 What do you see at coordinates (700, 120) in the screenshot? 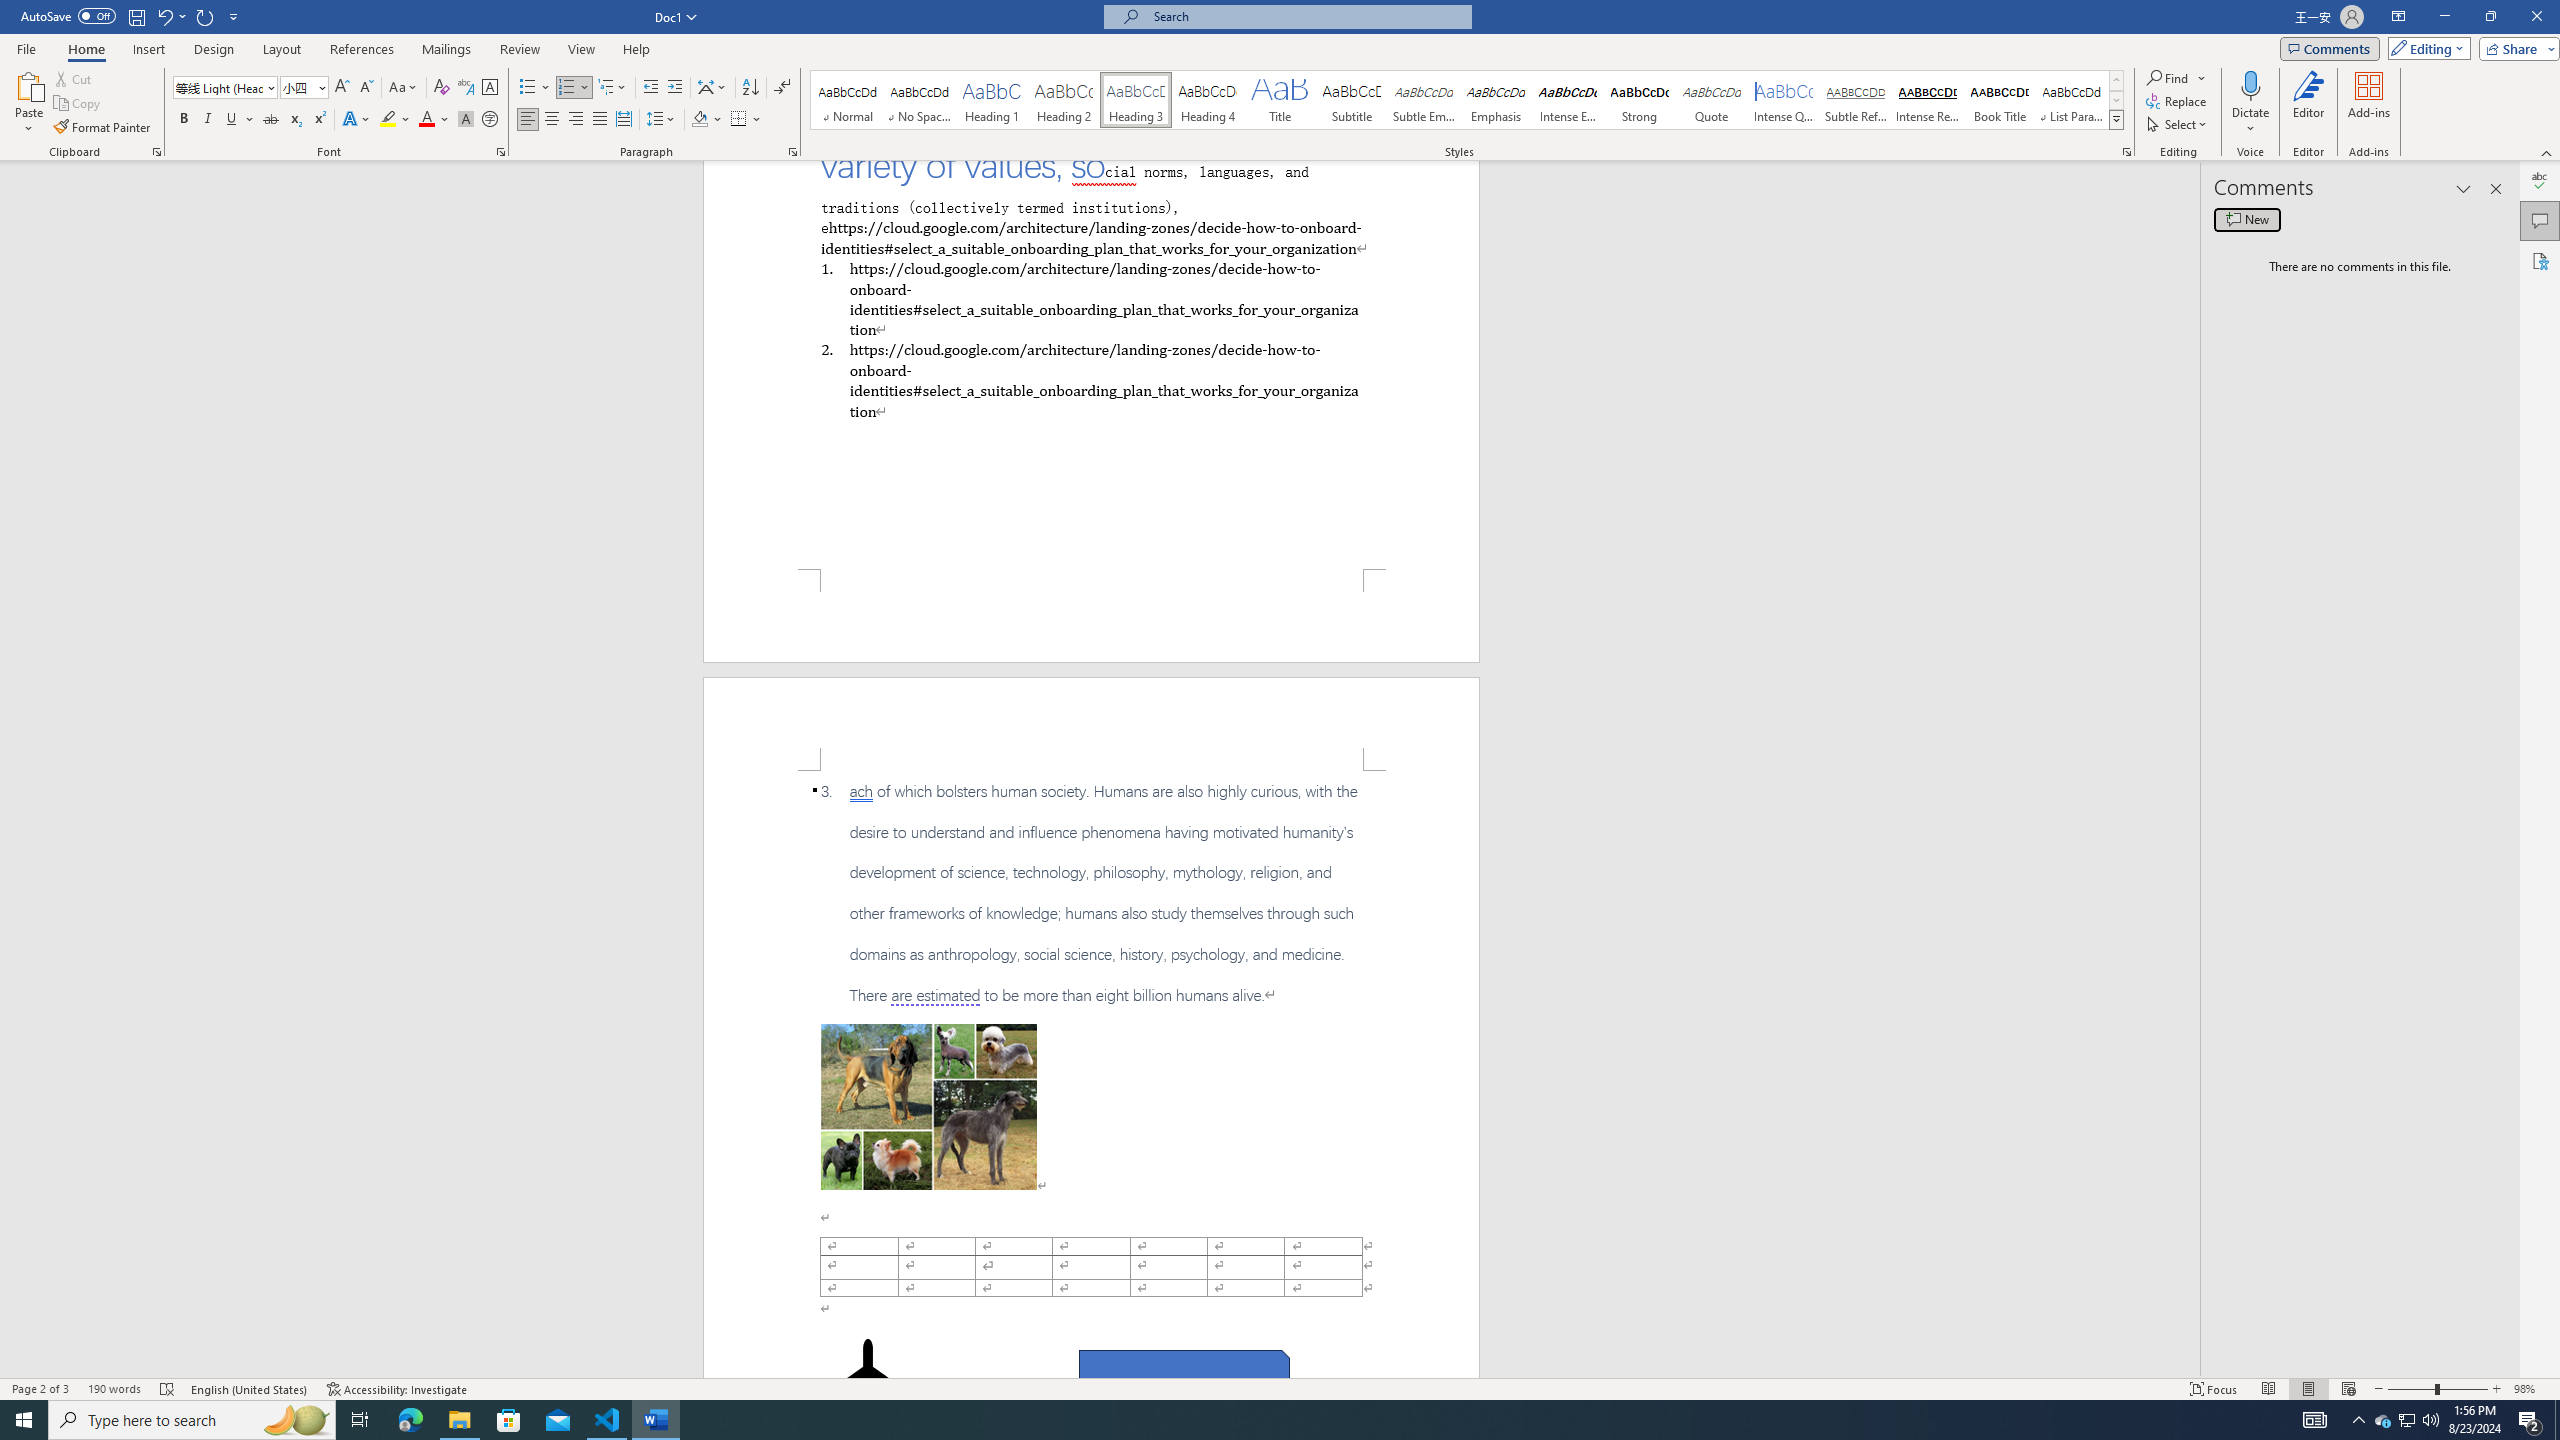
I see `Shading RGB(0, 0, 0)` at bounding box center [700, 120].